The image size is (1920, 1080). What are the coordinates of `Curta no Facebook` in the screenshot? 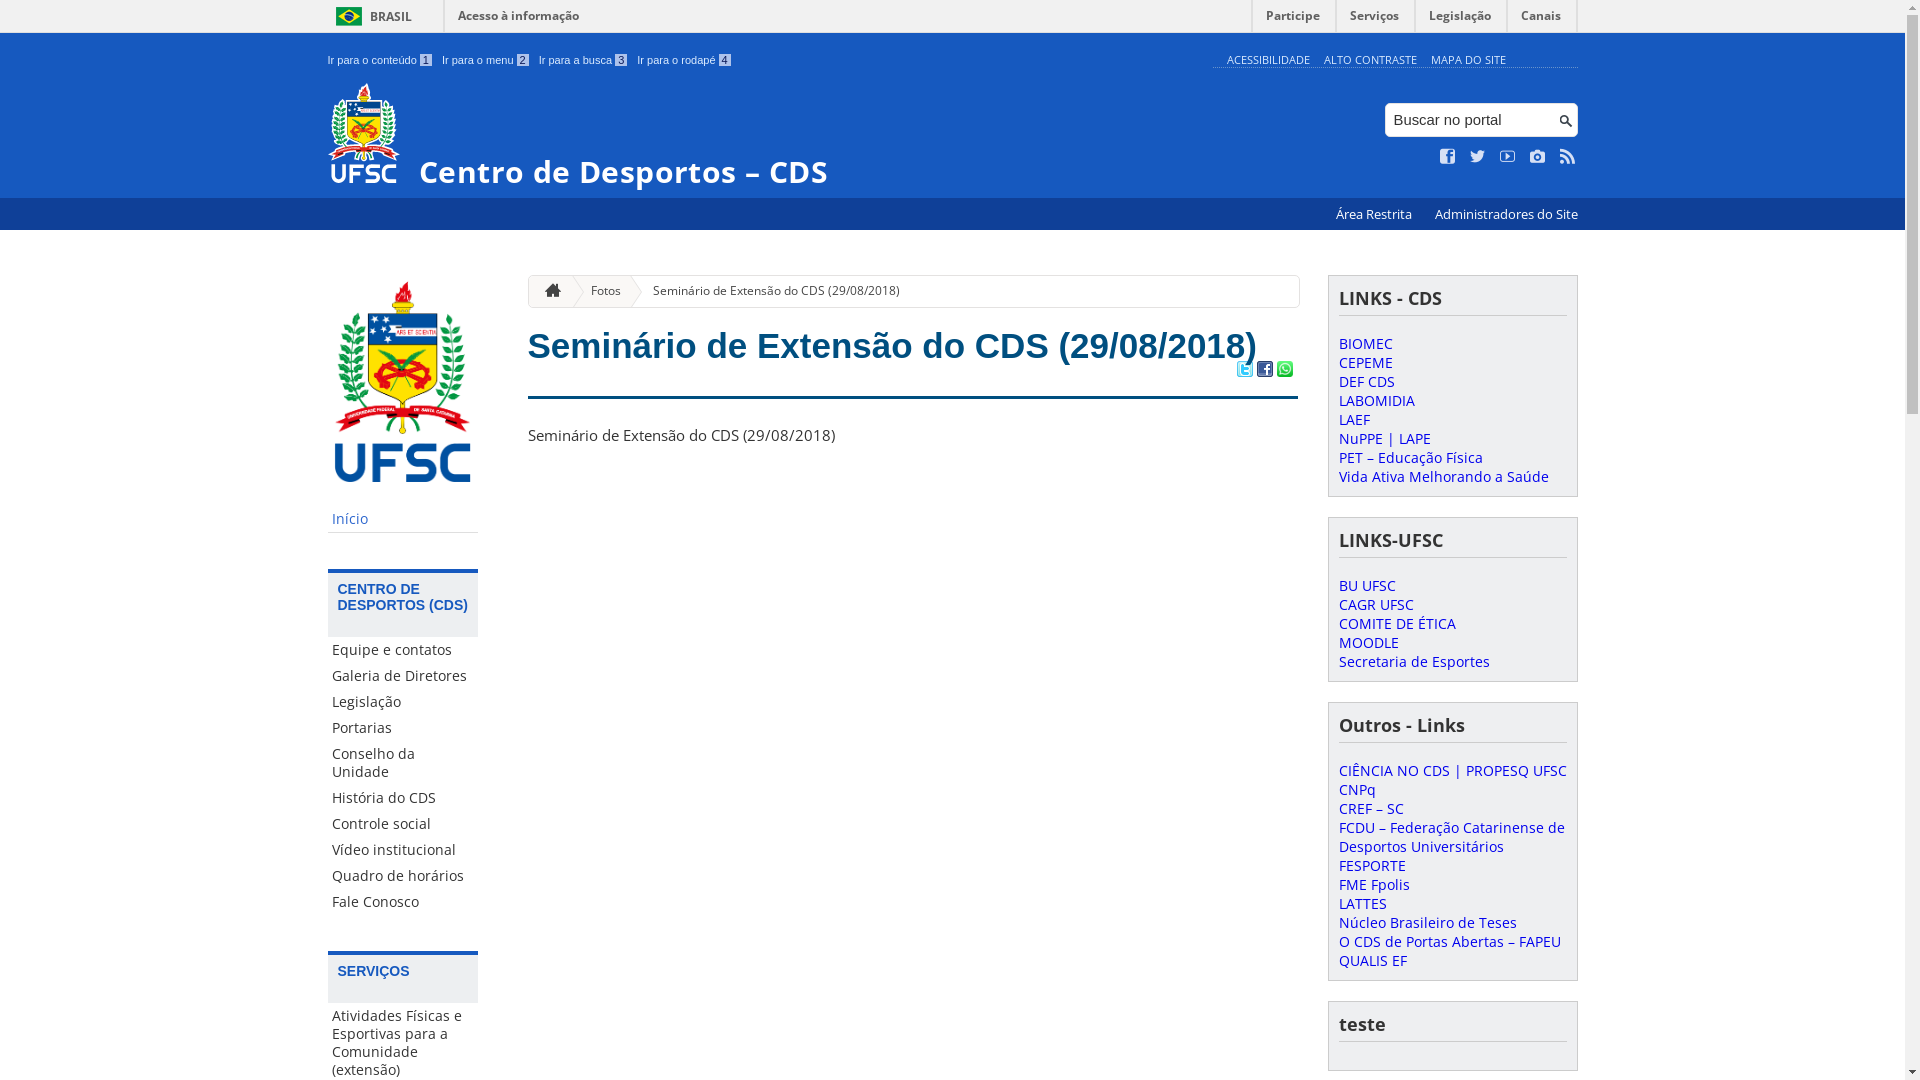 It's located at (1448, 157).